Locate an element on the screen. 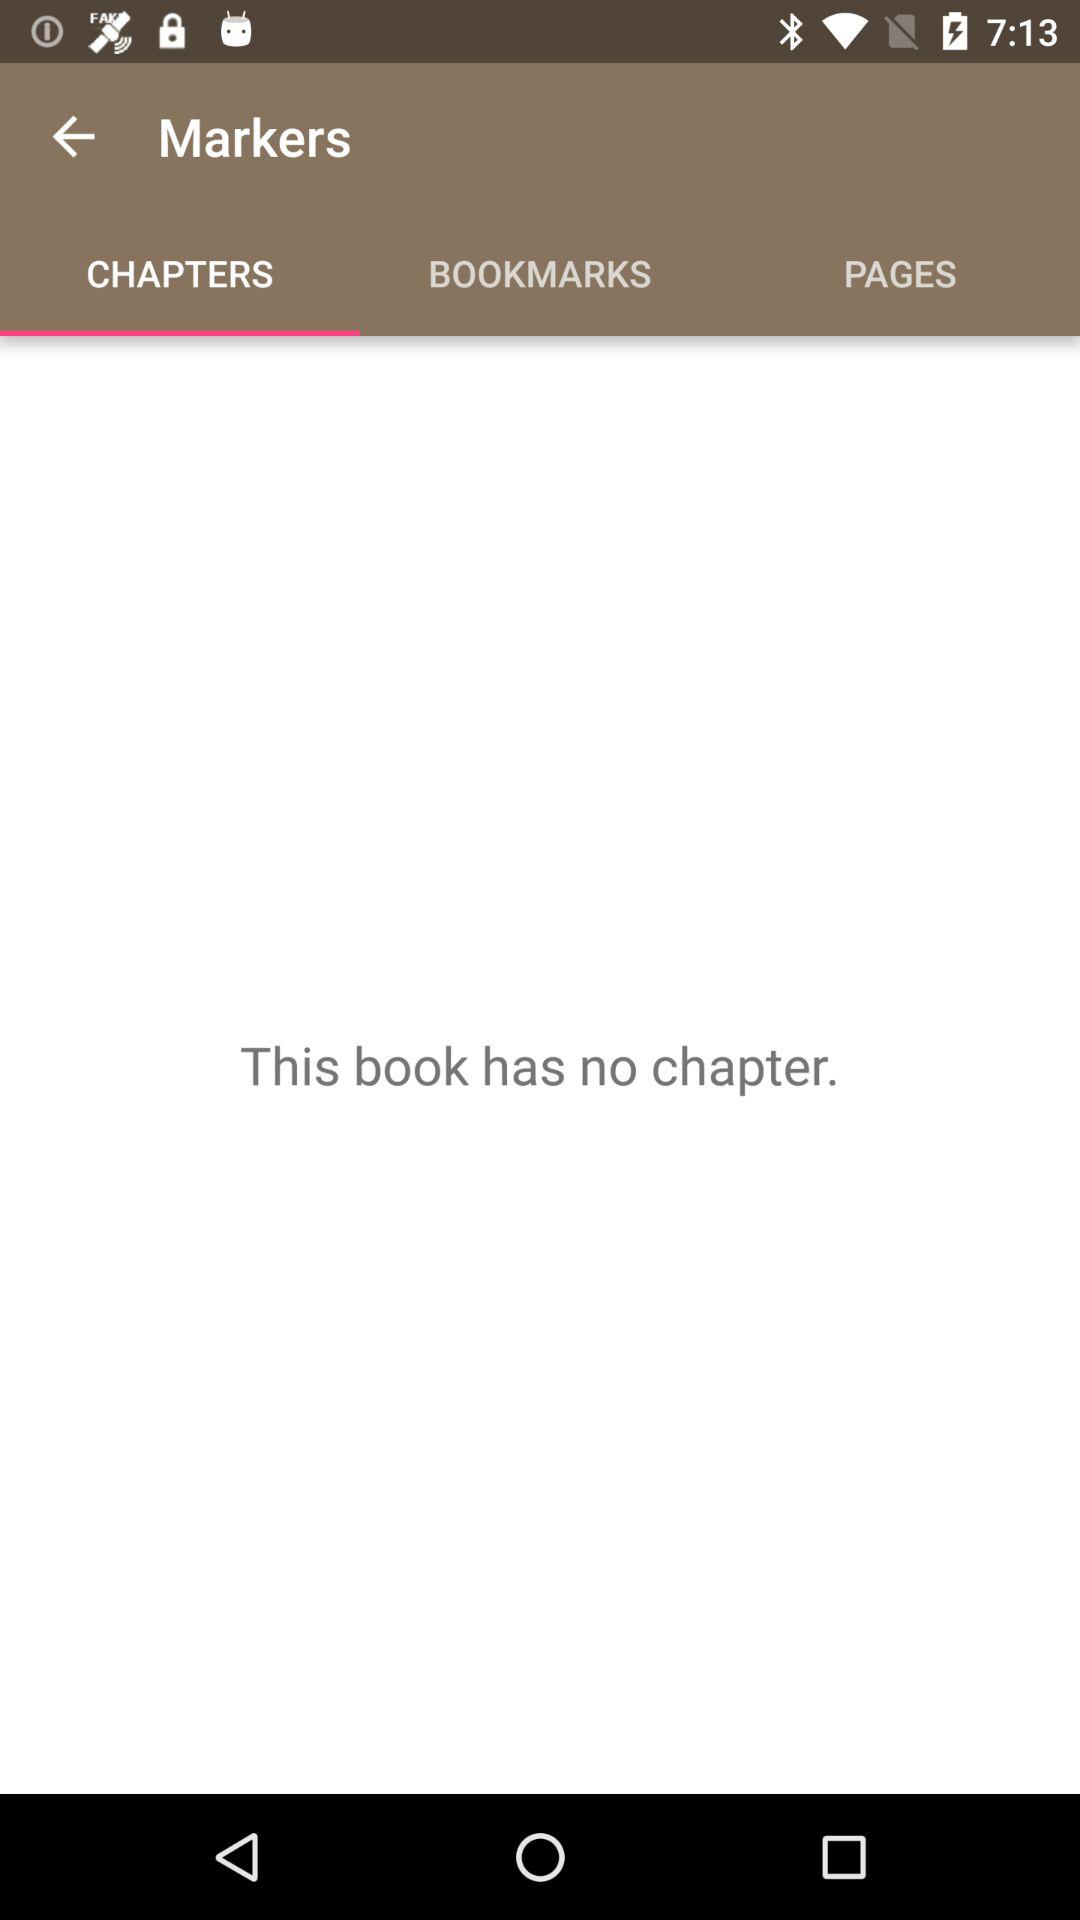 This screenshot has width=1080, height=1920. press the icon above chapters is located at coordinates (73, 136).